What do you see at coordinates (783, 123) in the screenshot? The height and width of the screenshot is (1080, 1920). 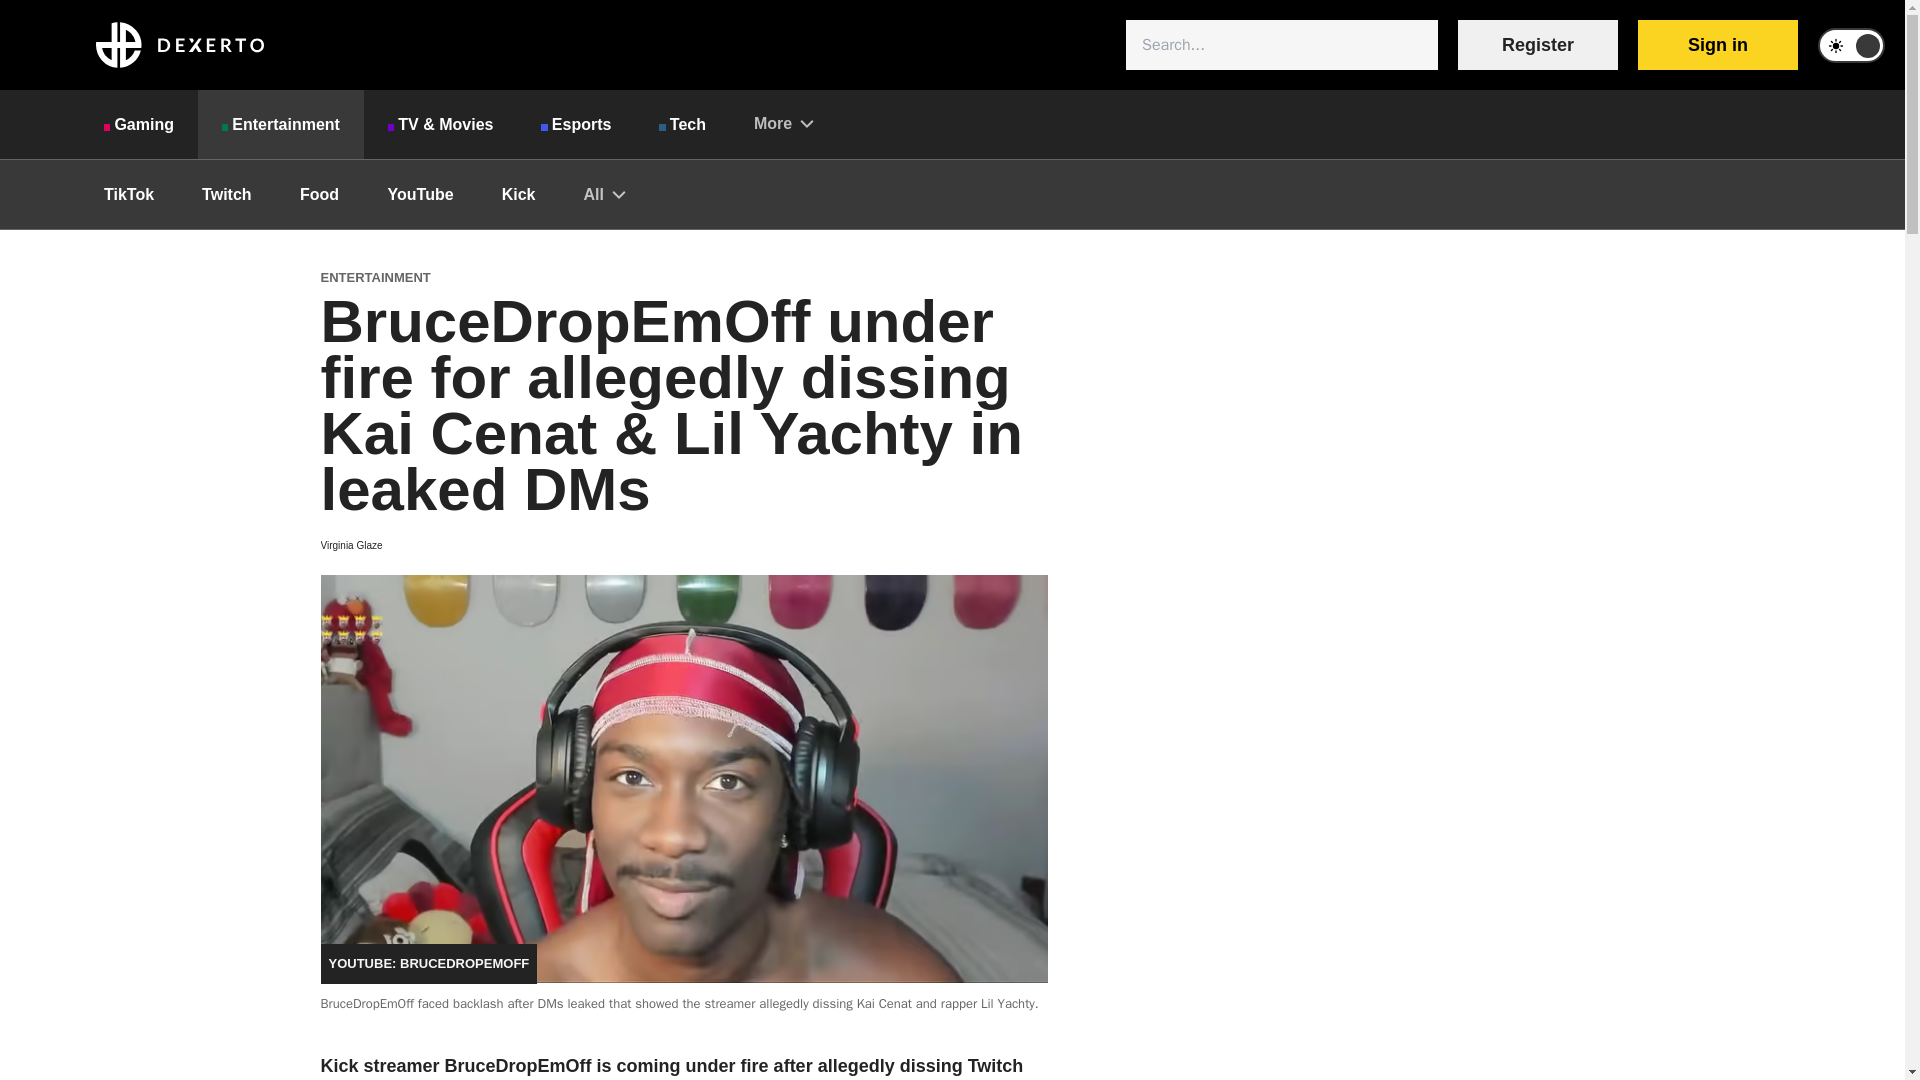 I see `More` at bounding box center [783, 123].